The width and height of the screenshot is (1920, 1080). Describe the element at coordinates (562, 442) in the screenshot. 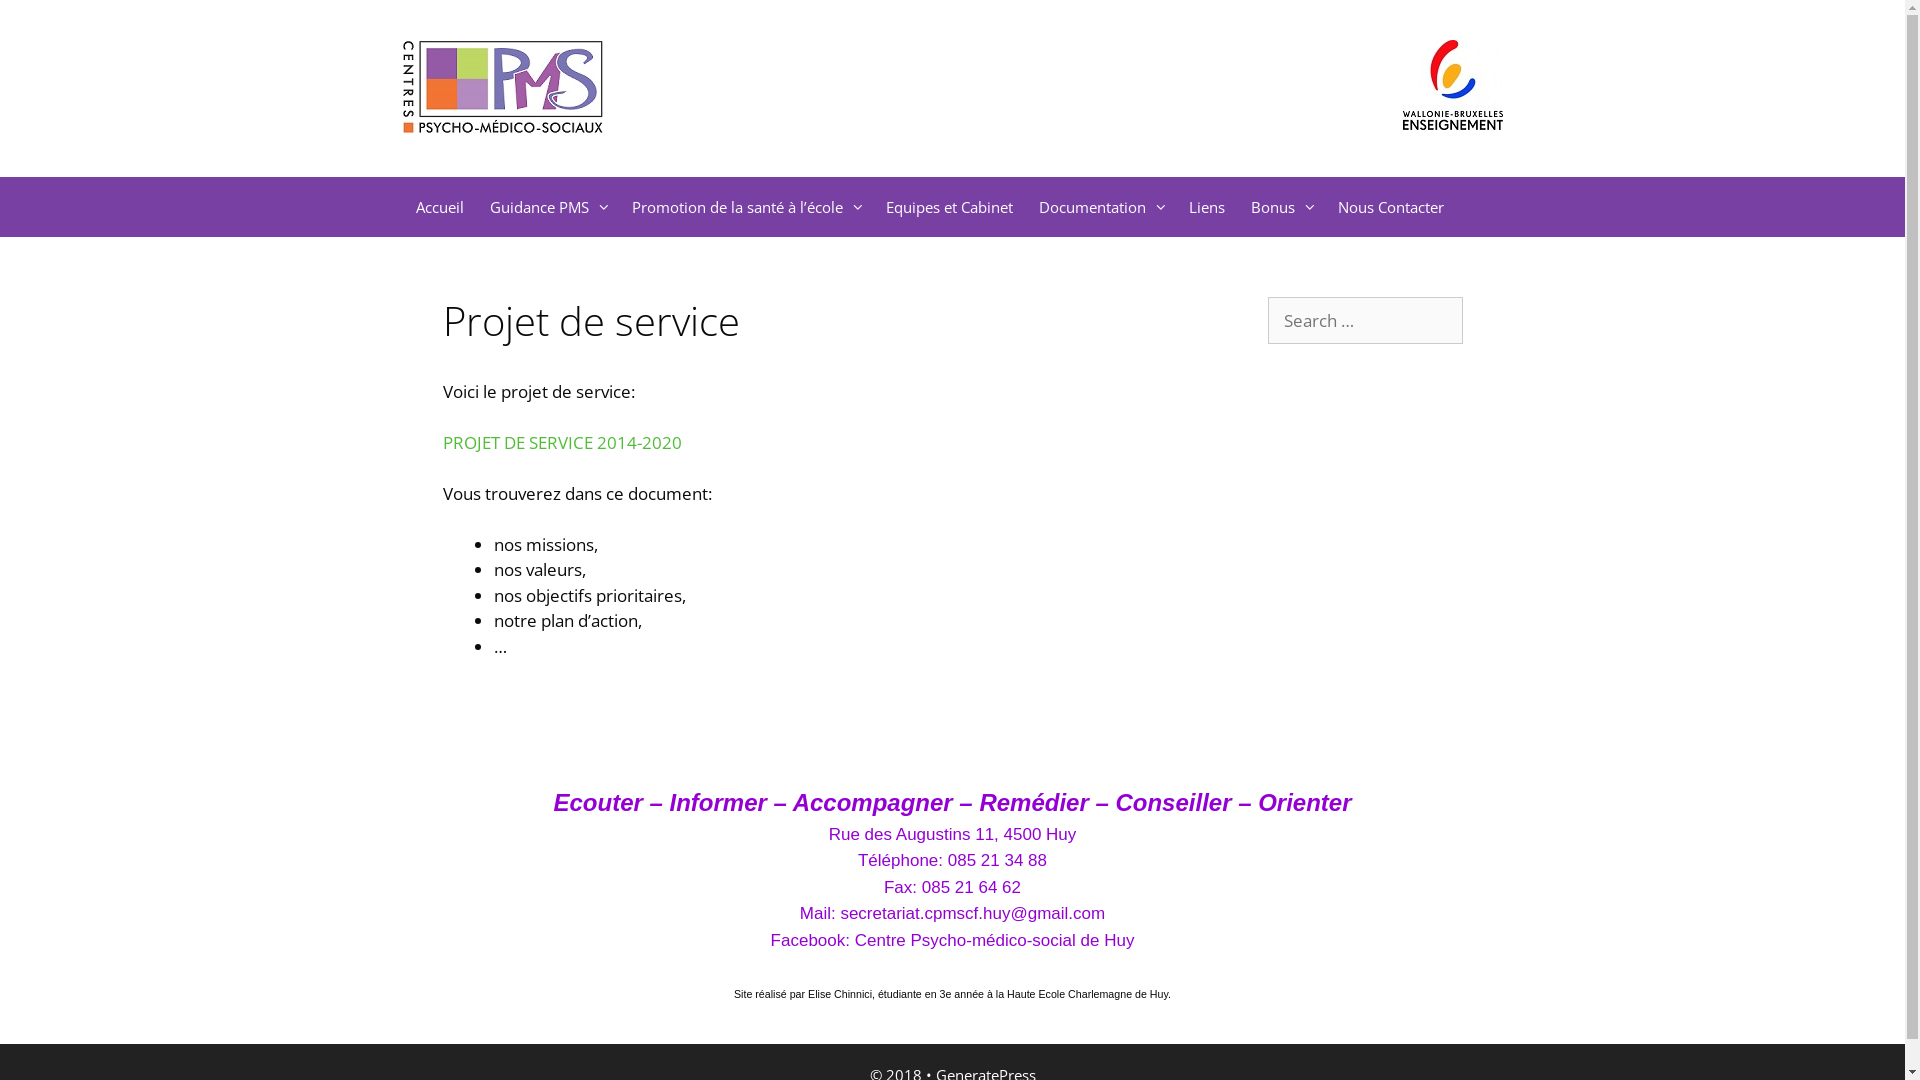

I see `PROJET DE SERVICE 2014-2020` at that location.